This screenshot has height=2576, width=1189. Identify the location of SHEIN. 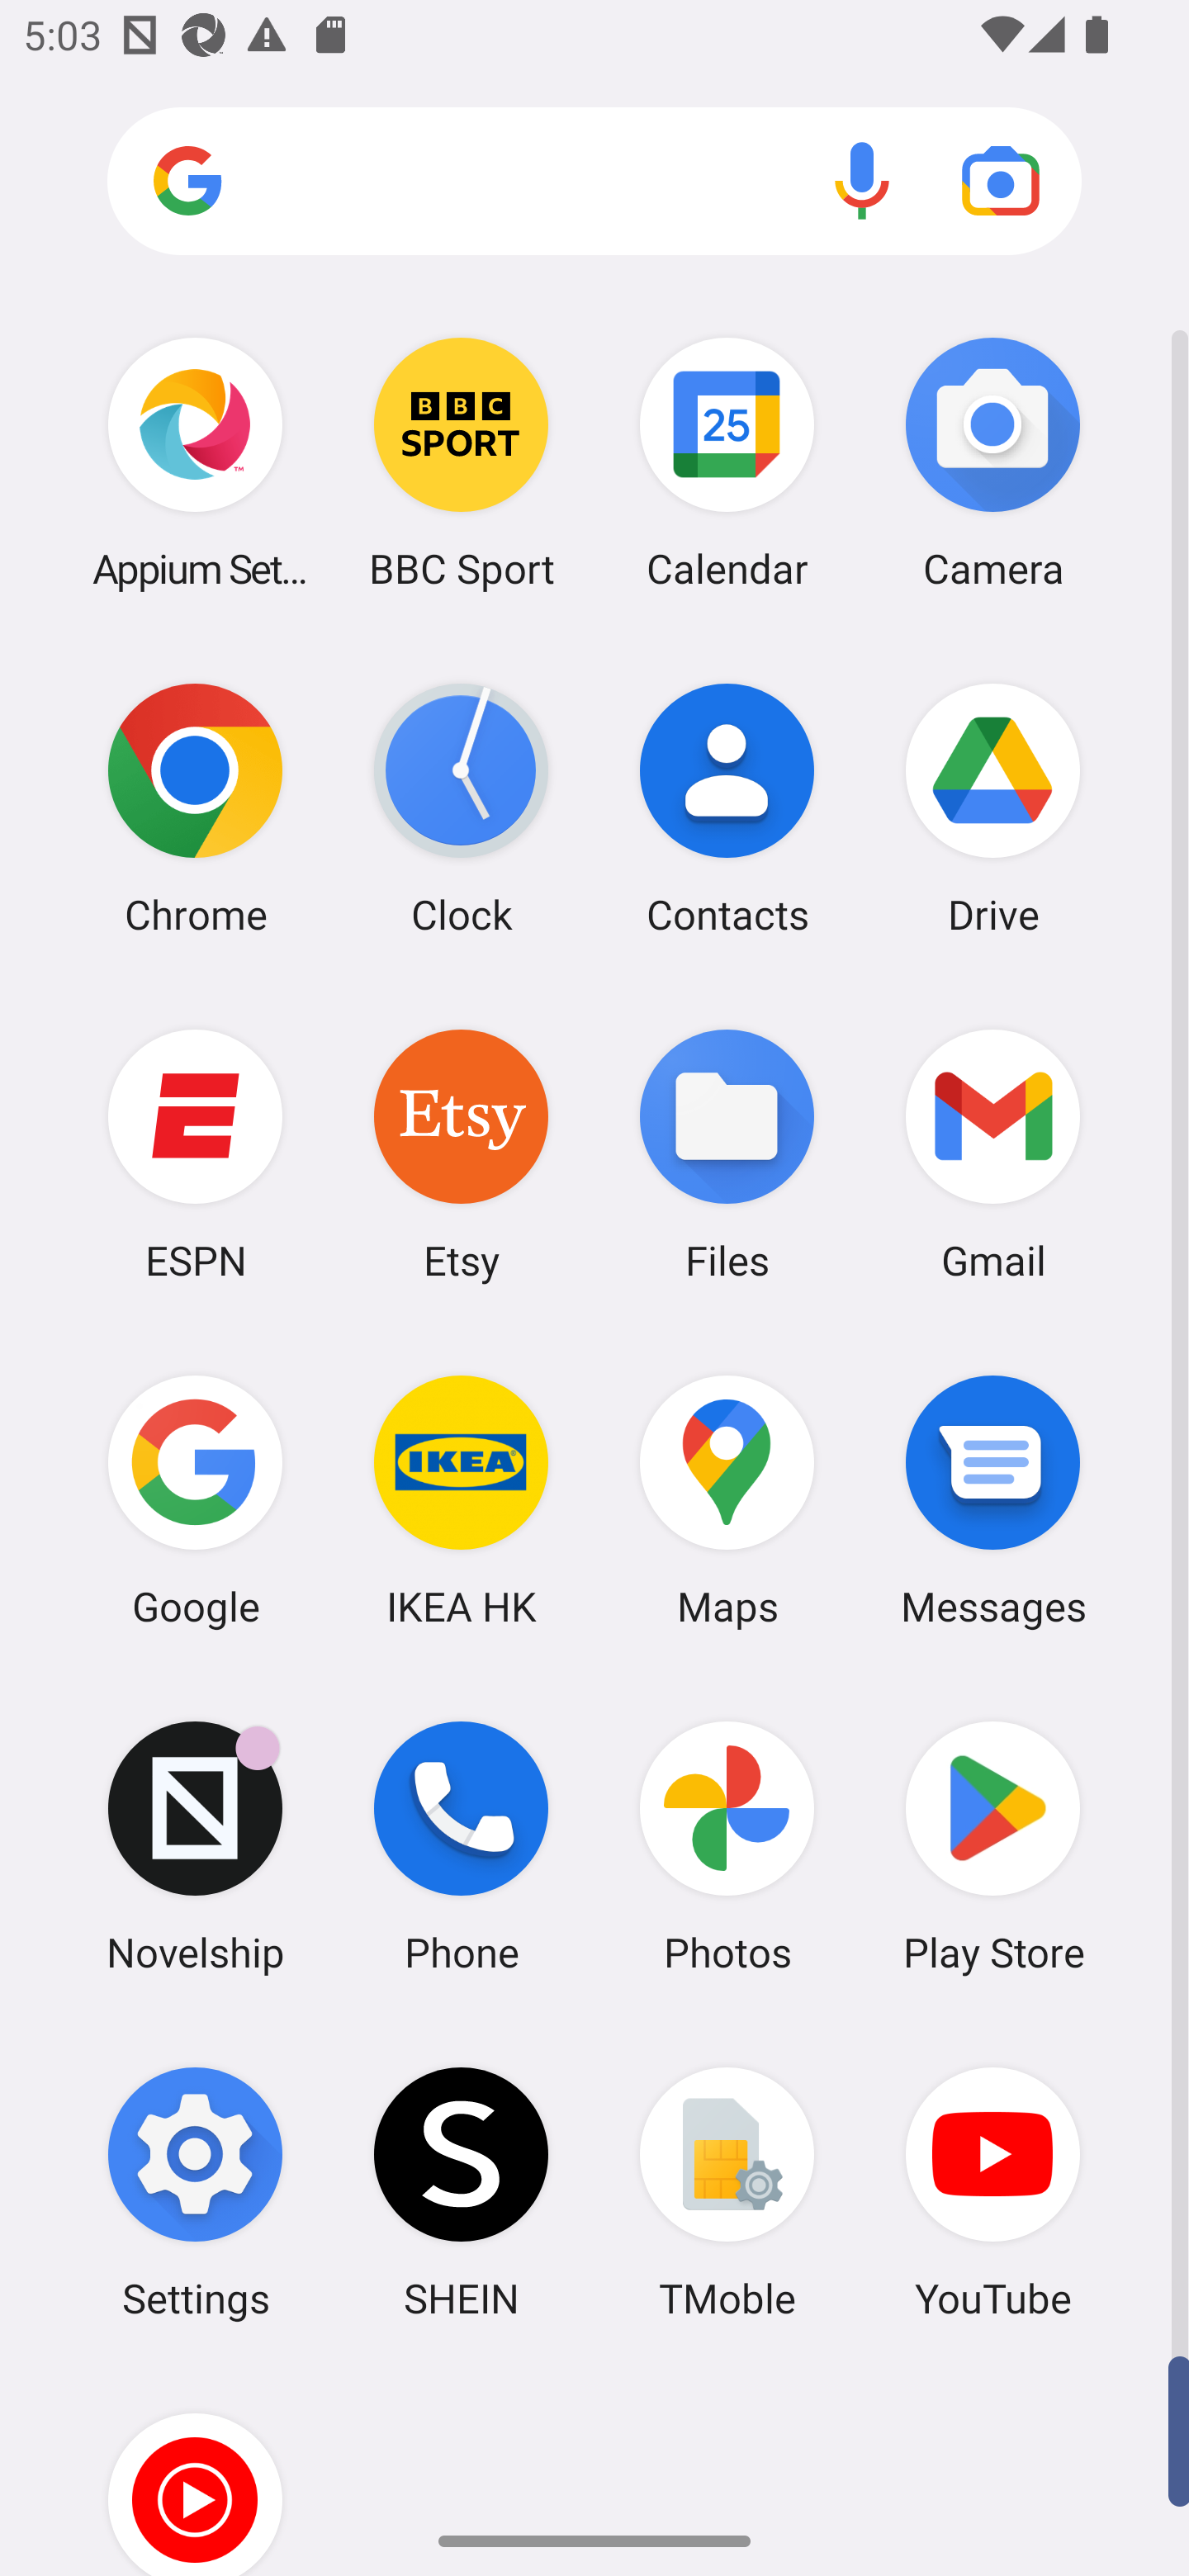
(461, 2192).